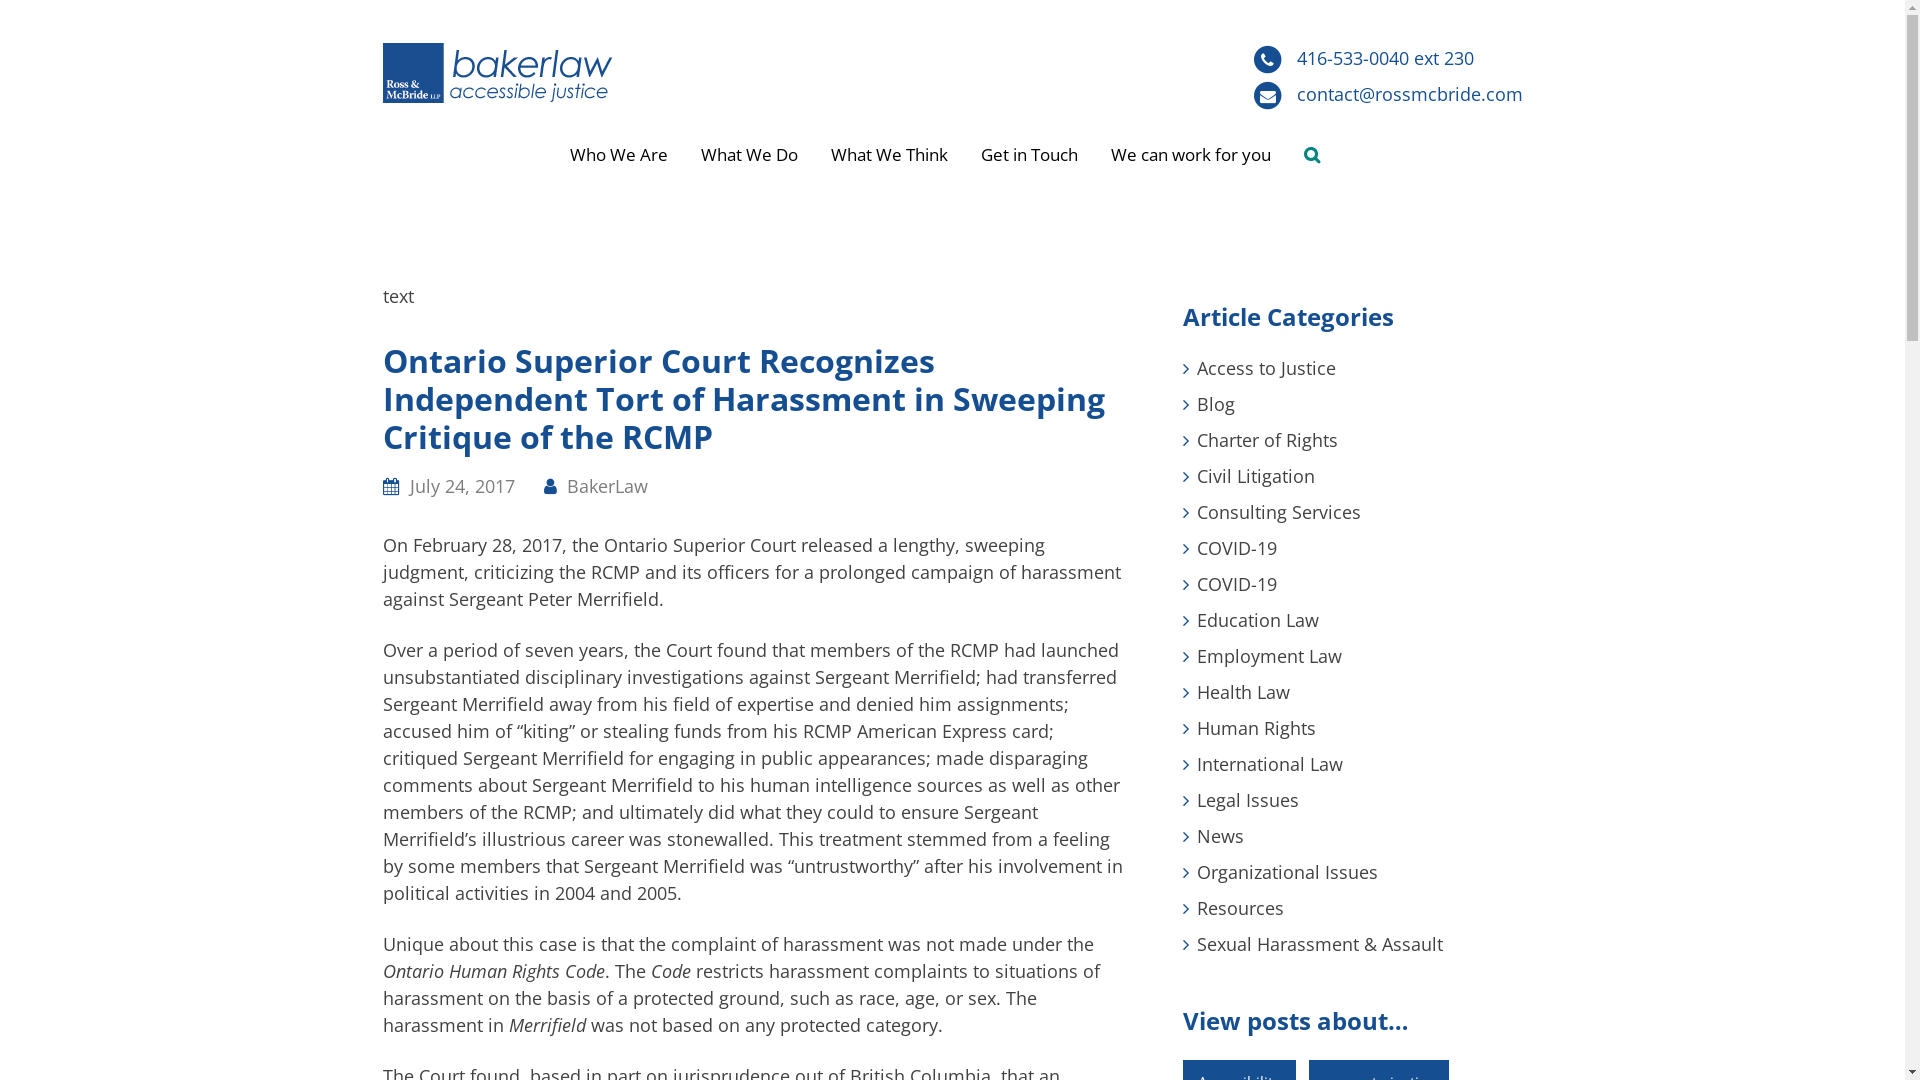 The height and width of the screenshot is (1080, 1920). Describe the element at coordinates (1030, 156) in the screenshot. I see `Get in Touch` at that location.